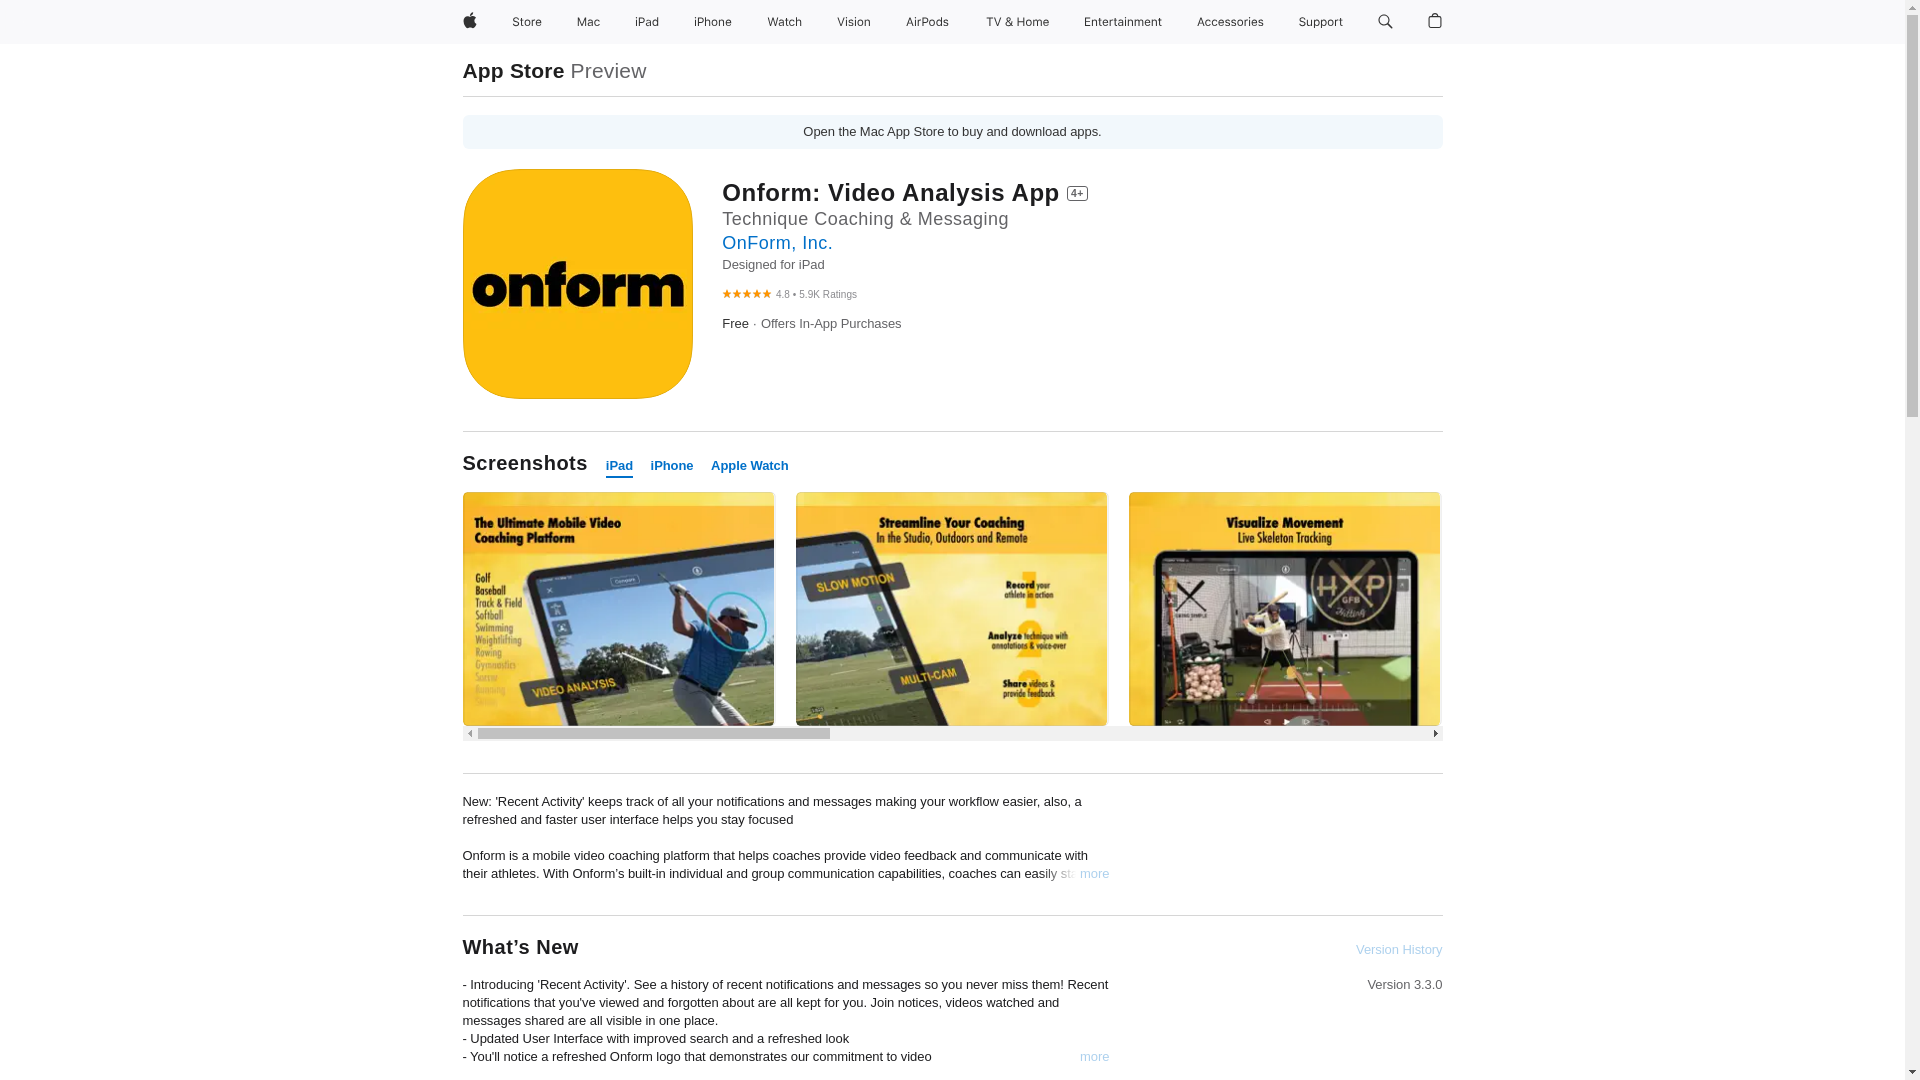  I want to click on more, so click(1094, 874).